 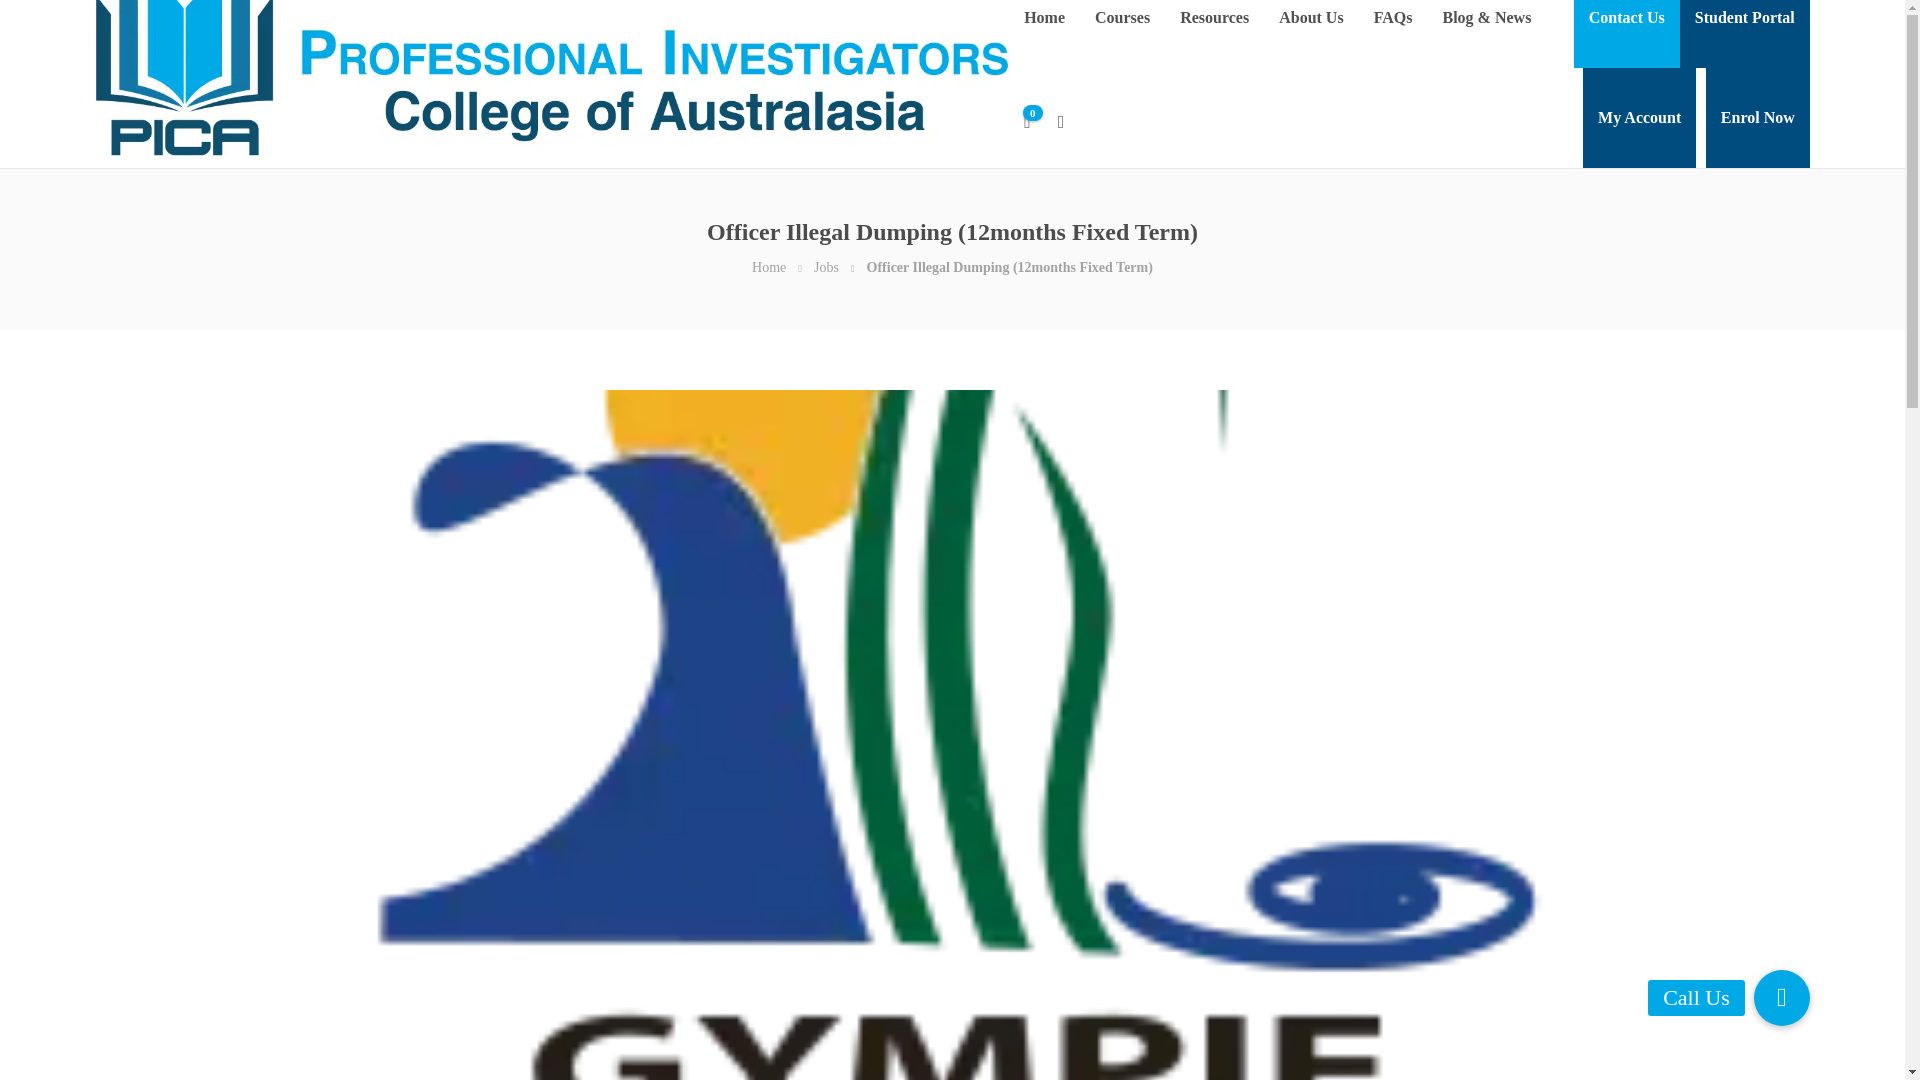 What do you see at coordinates (768, 268) in the screenshot?
I see `Home` at bounding box center [768, 268].